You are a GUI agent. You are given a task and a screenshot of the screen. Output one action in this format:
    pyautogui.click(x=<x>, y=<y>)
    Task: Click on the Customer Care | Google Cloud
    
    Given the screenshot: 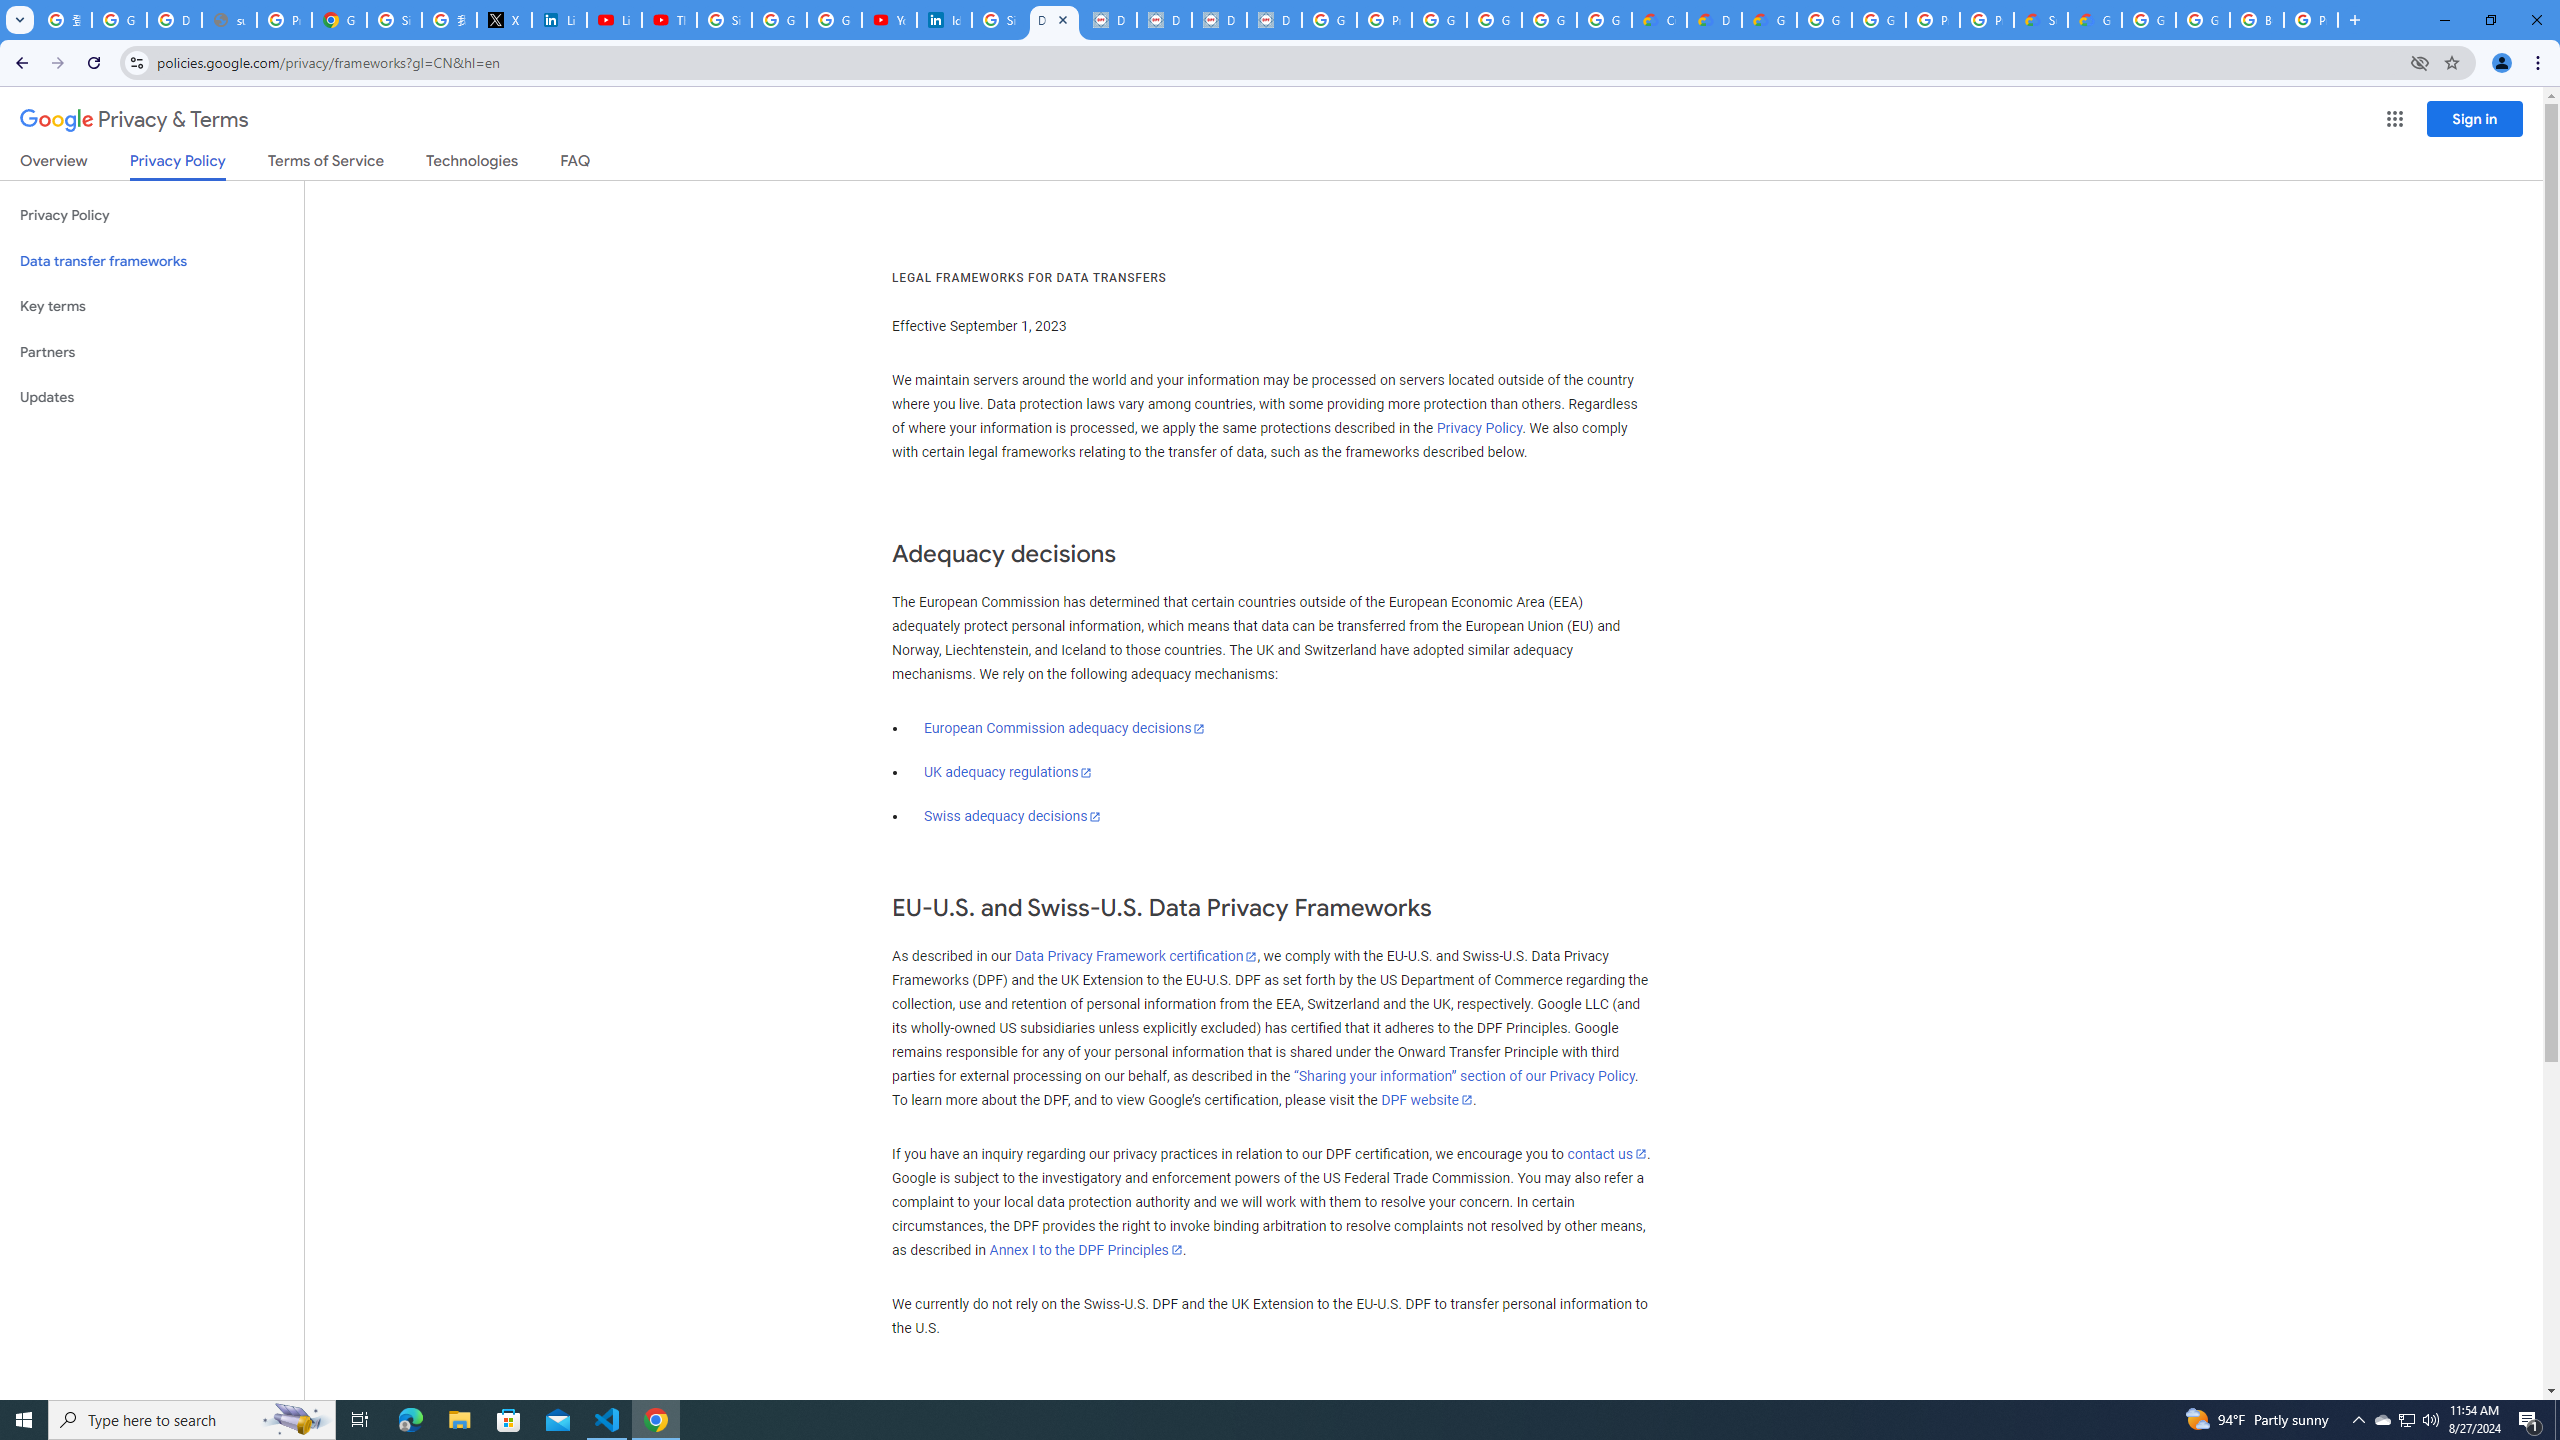 What is the action you would take?
    pyautogui.click(x=1658, y=20)
    